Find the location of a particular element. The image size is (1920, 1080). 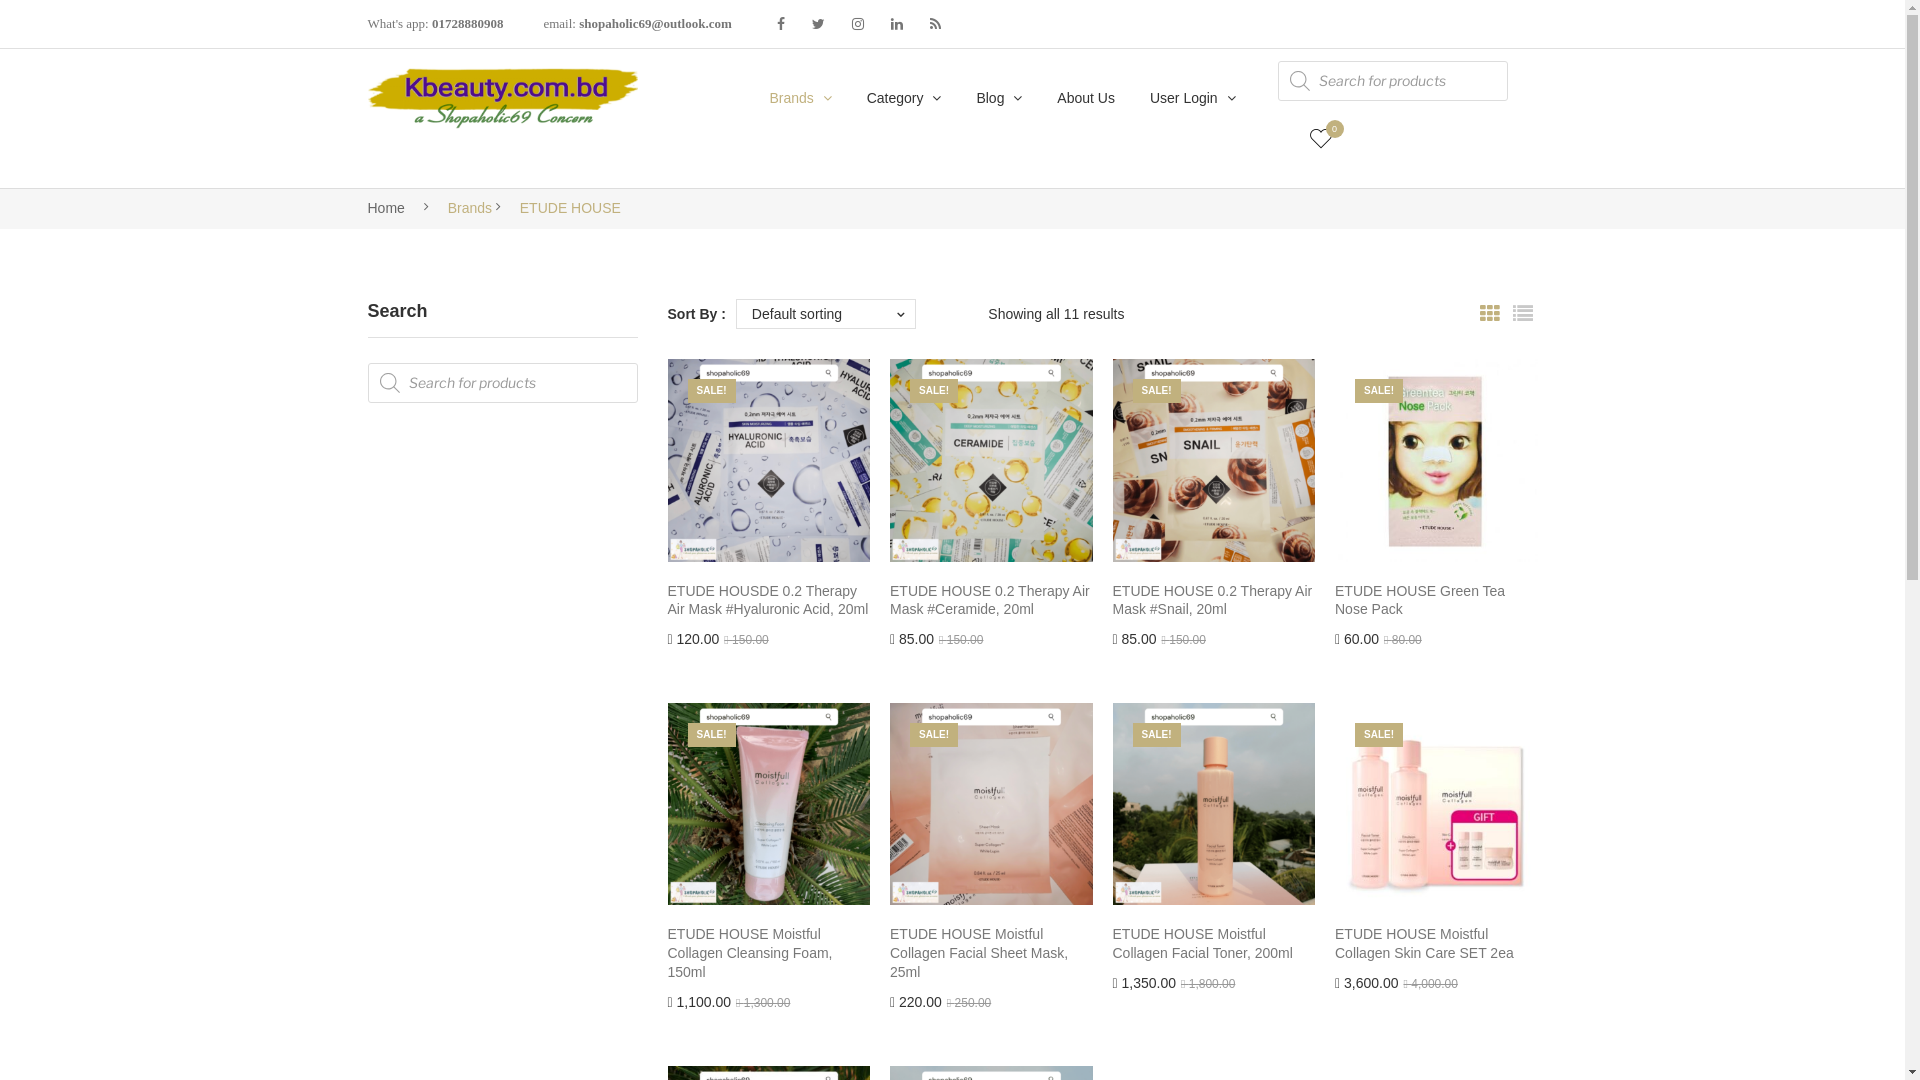

Home is located at coordinates (386, 208).